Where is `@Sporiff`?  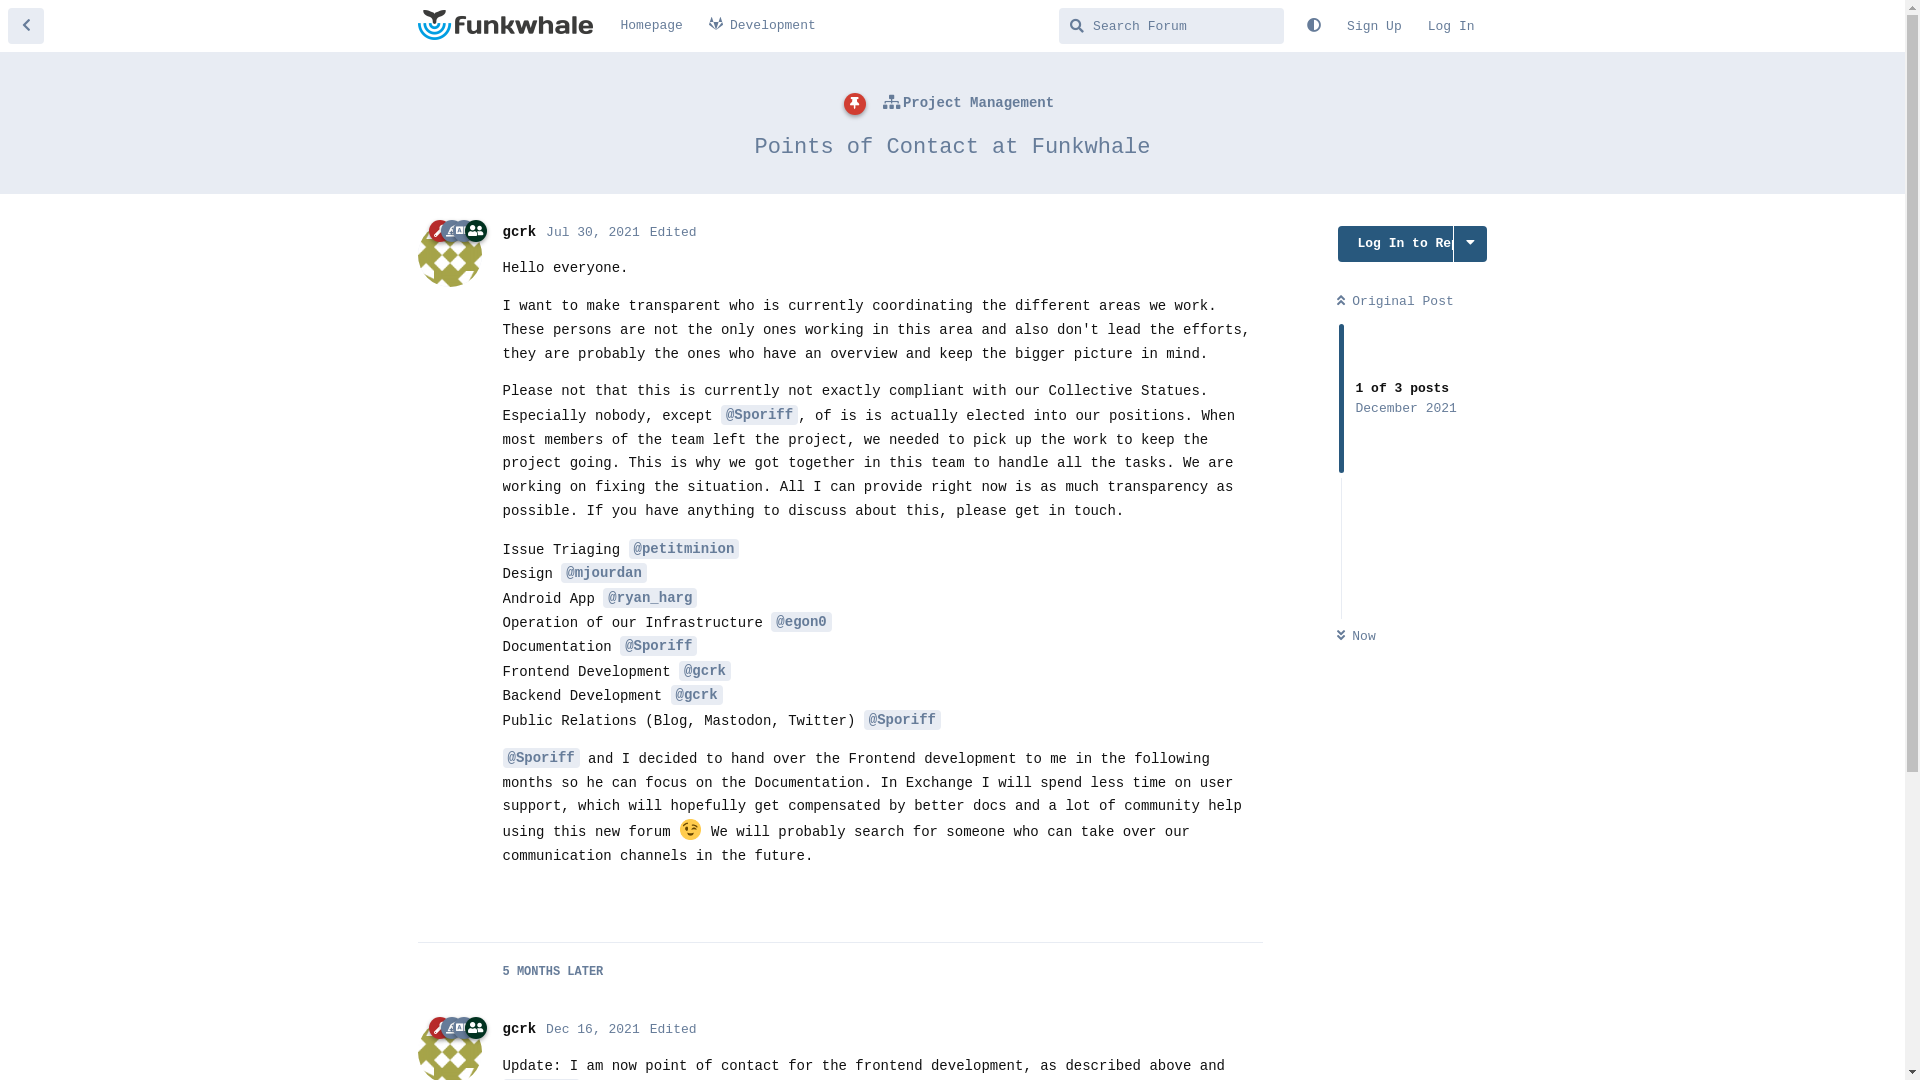 @Sporiff is located at coordinates (658, 646).